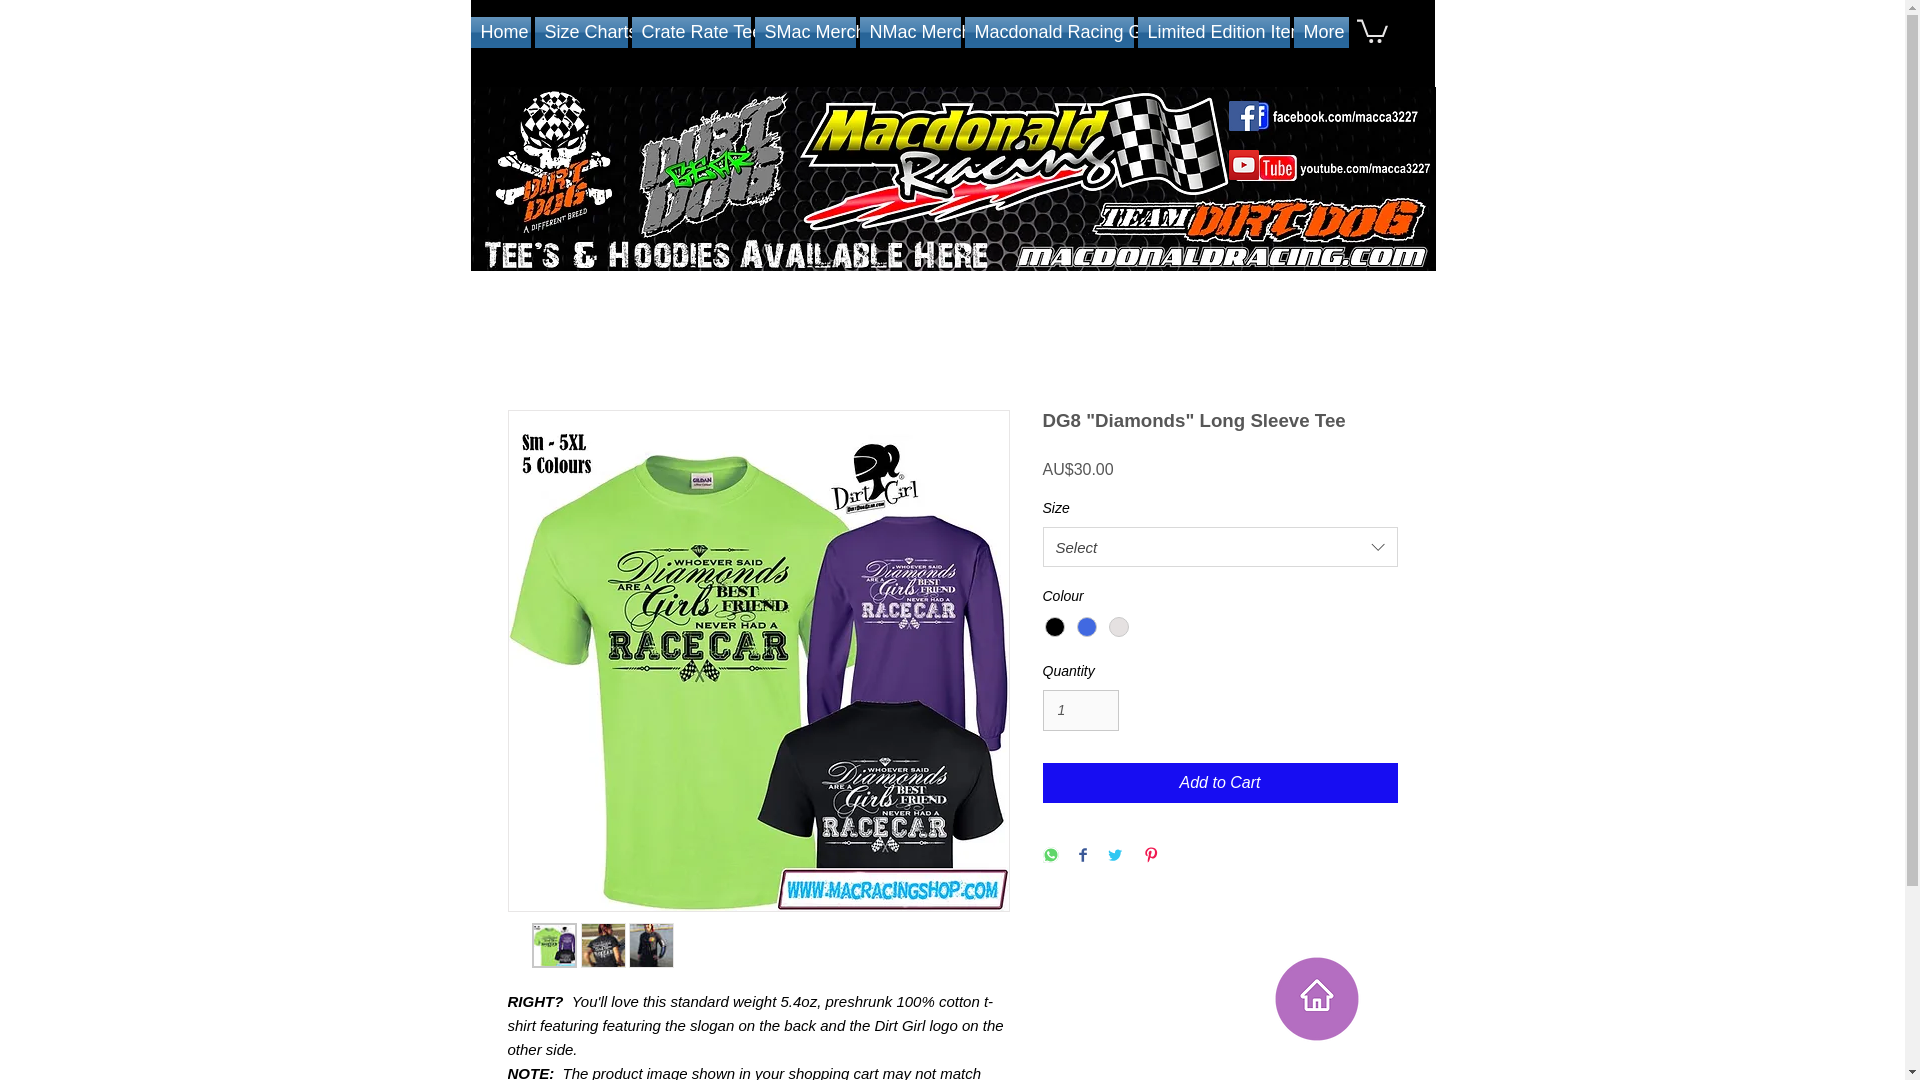 This screenshot has height=1080, width=1920. What do you see at coordinates (500, 32) in the screenshot?
I see `Home` at bounding box center [500, 32].